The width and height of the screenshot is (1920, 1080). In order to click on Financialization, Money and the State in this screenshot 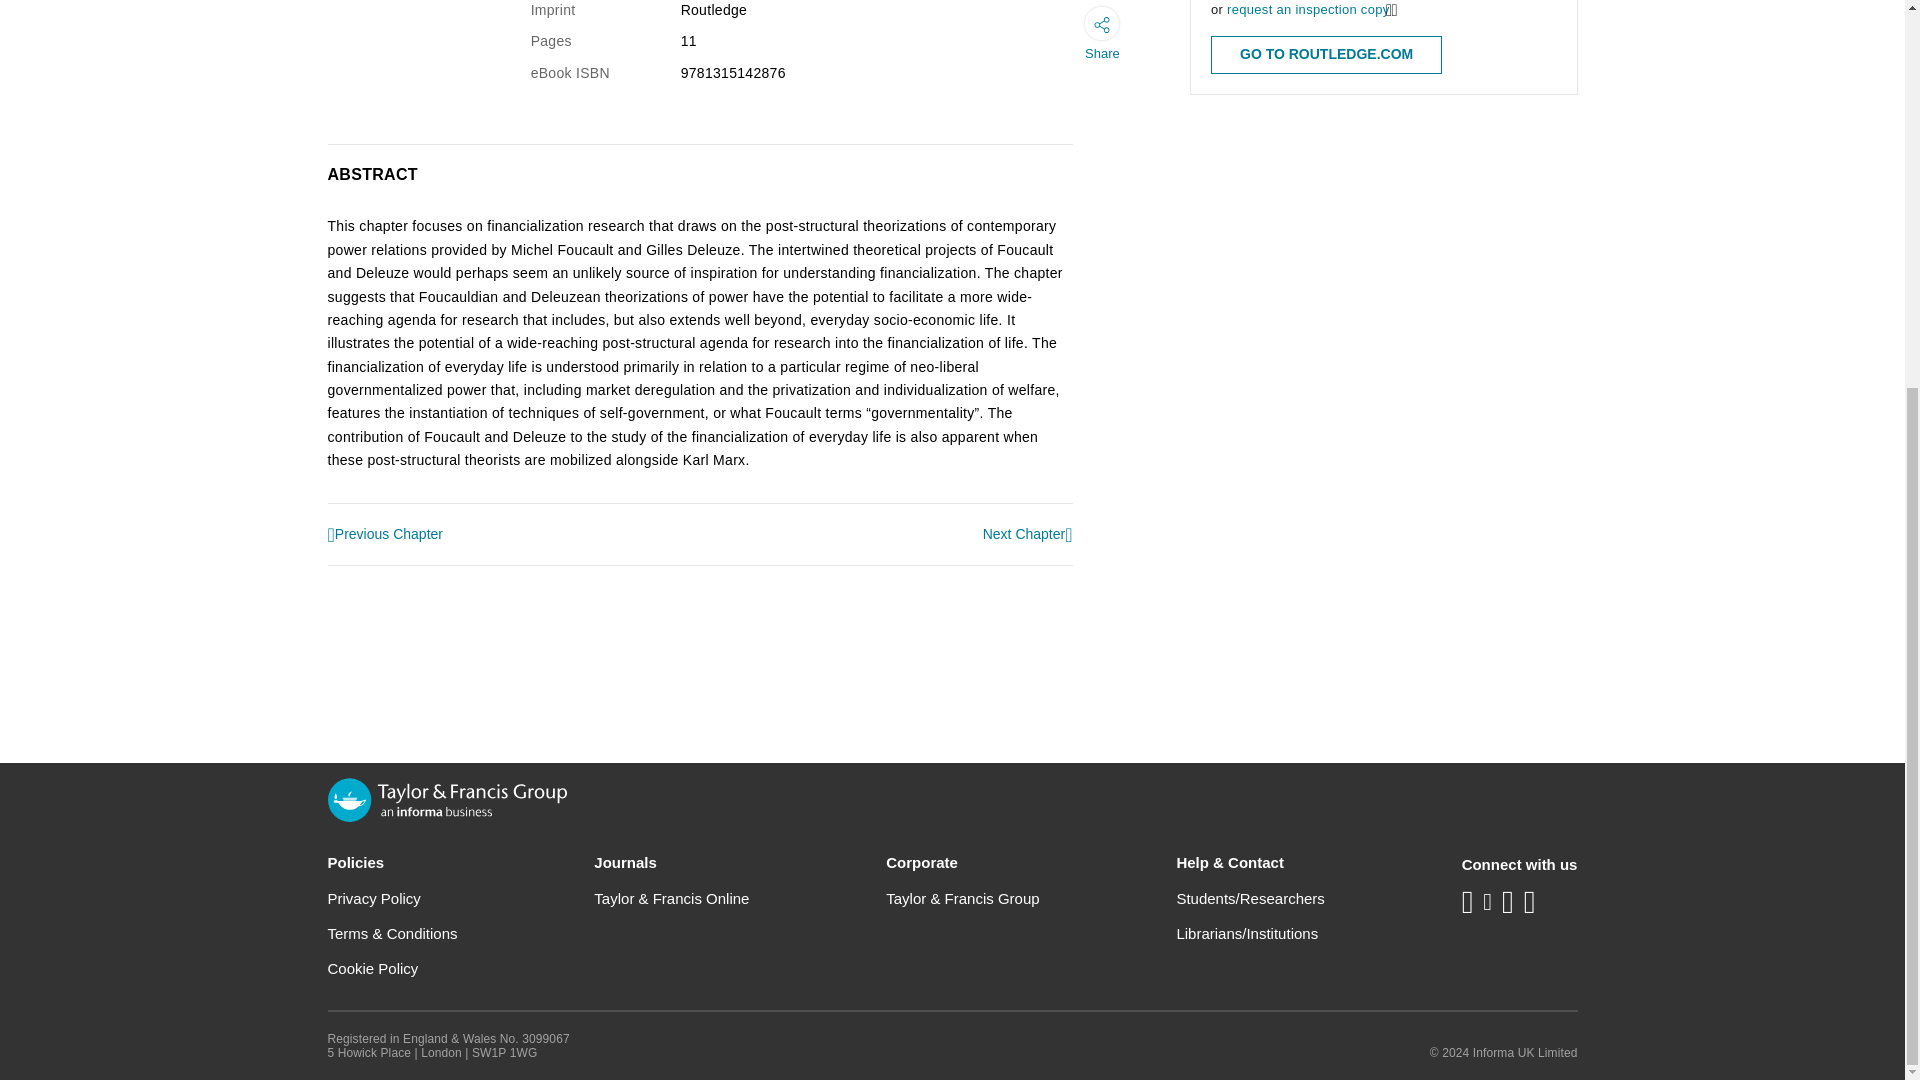, I will do `click(386, 536)`.